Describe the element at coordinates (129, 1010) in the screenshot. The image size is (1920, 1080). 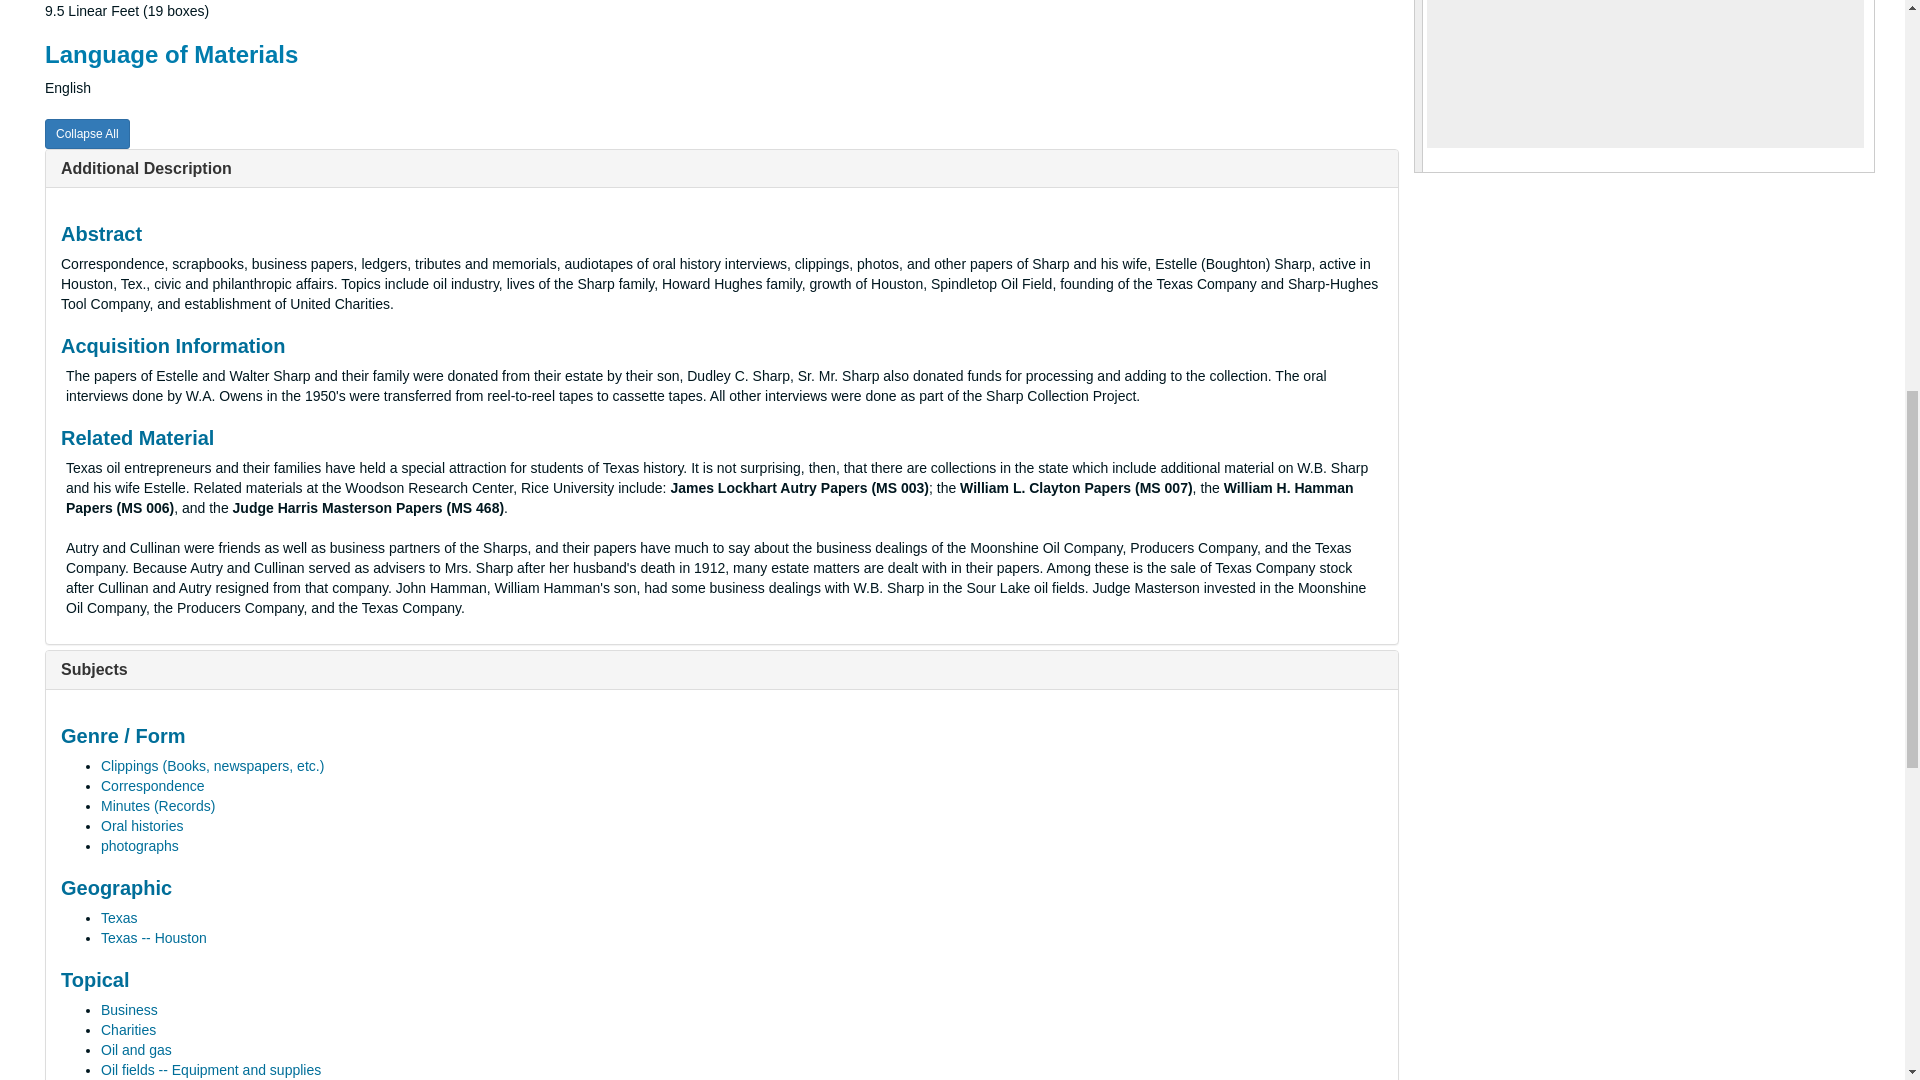
I see `Business` at that location.